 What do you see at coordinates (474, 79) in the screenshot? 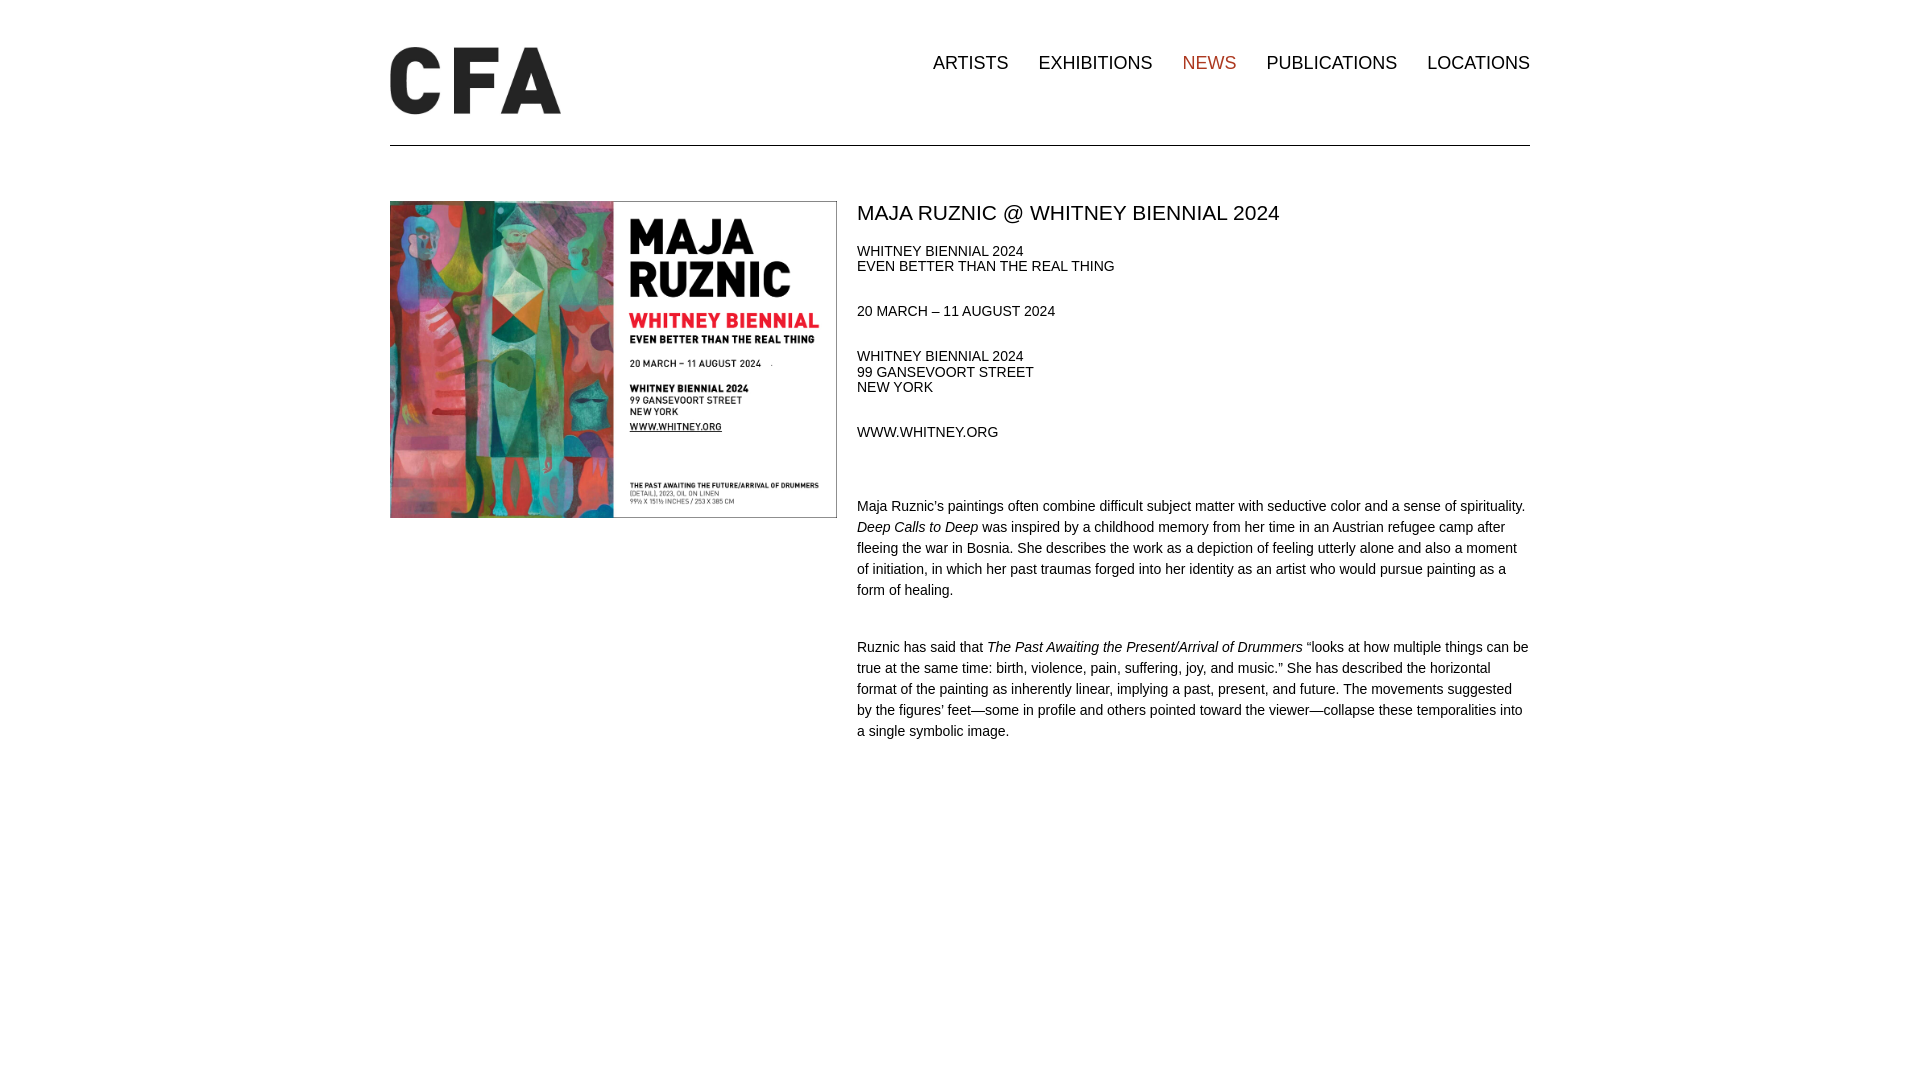
I see `cfa-logo-cropped` at bounding box center [474, 79].